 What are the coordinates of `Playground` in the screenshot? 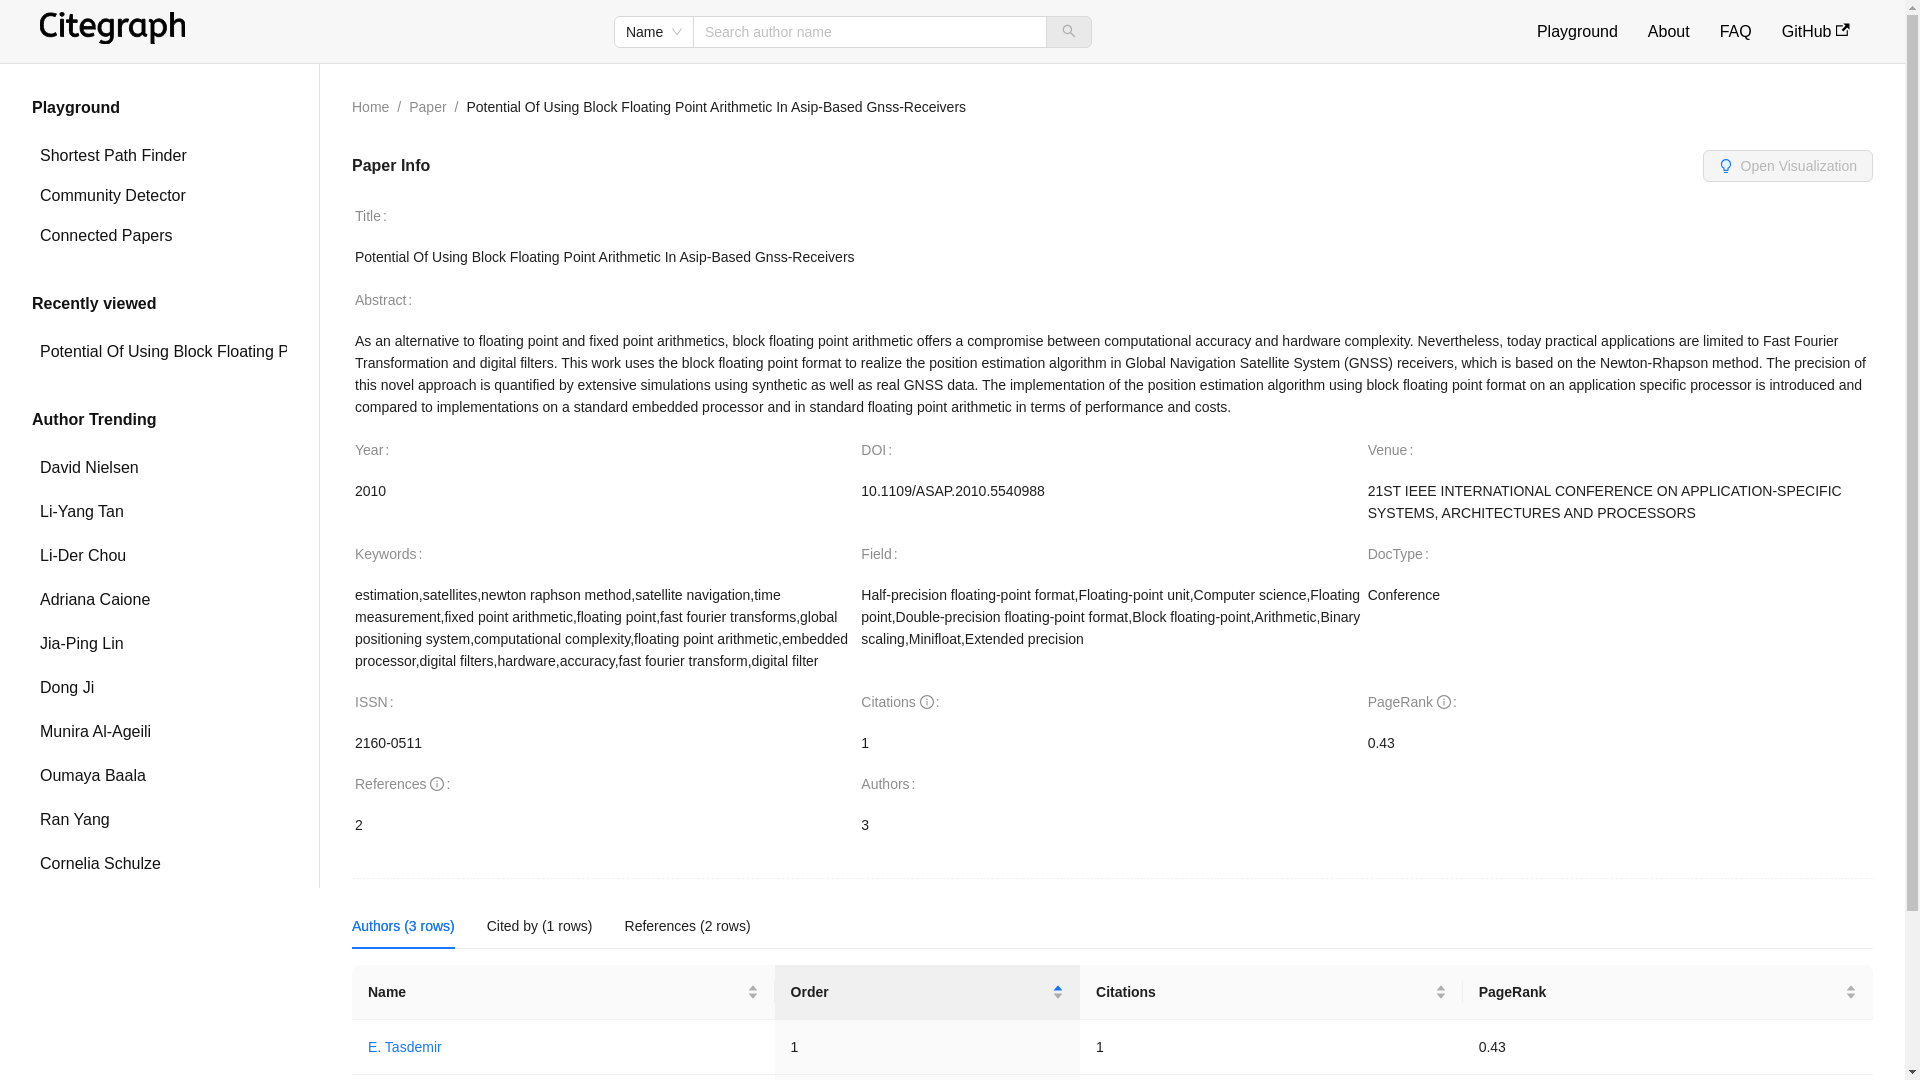 It's located at (1578, 30).